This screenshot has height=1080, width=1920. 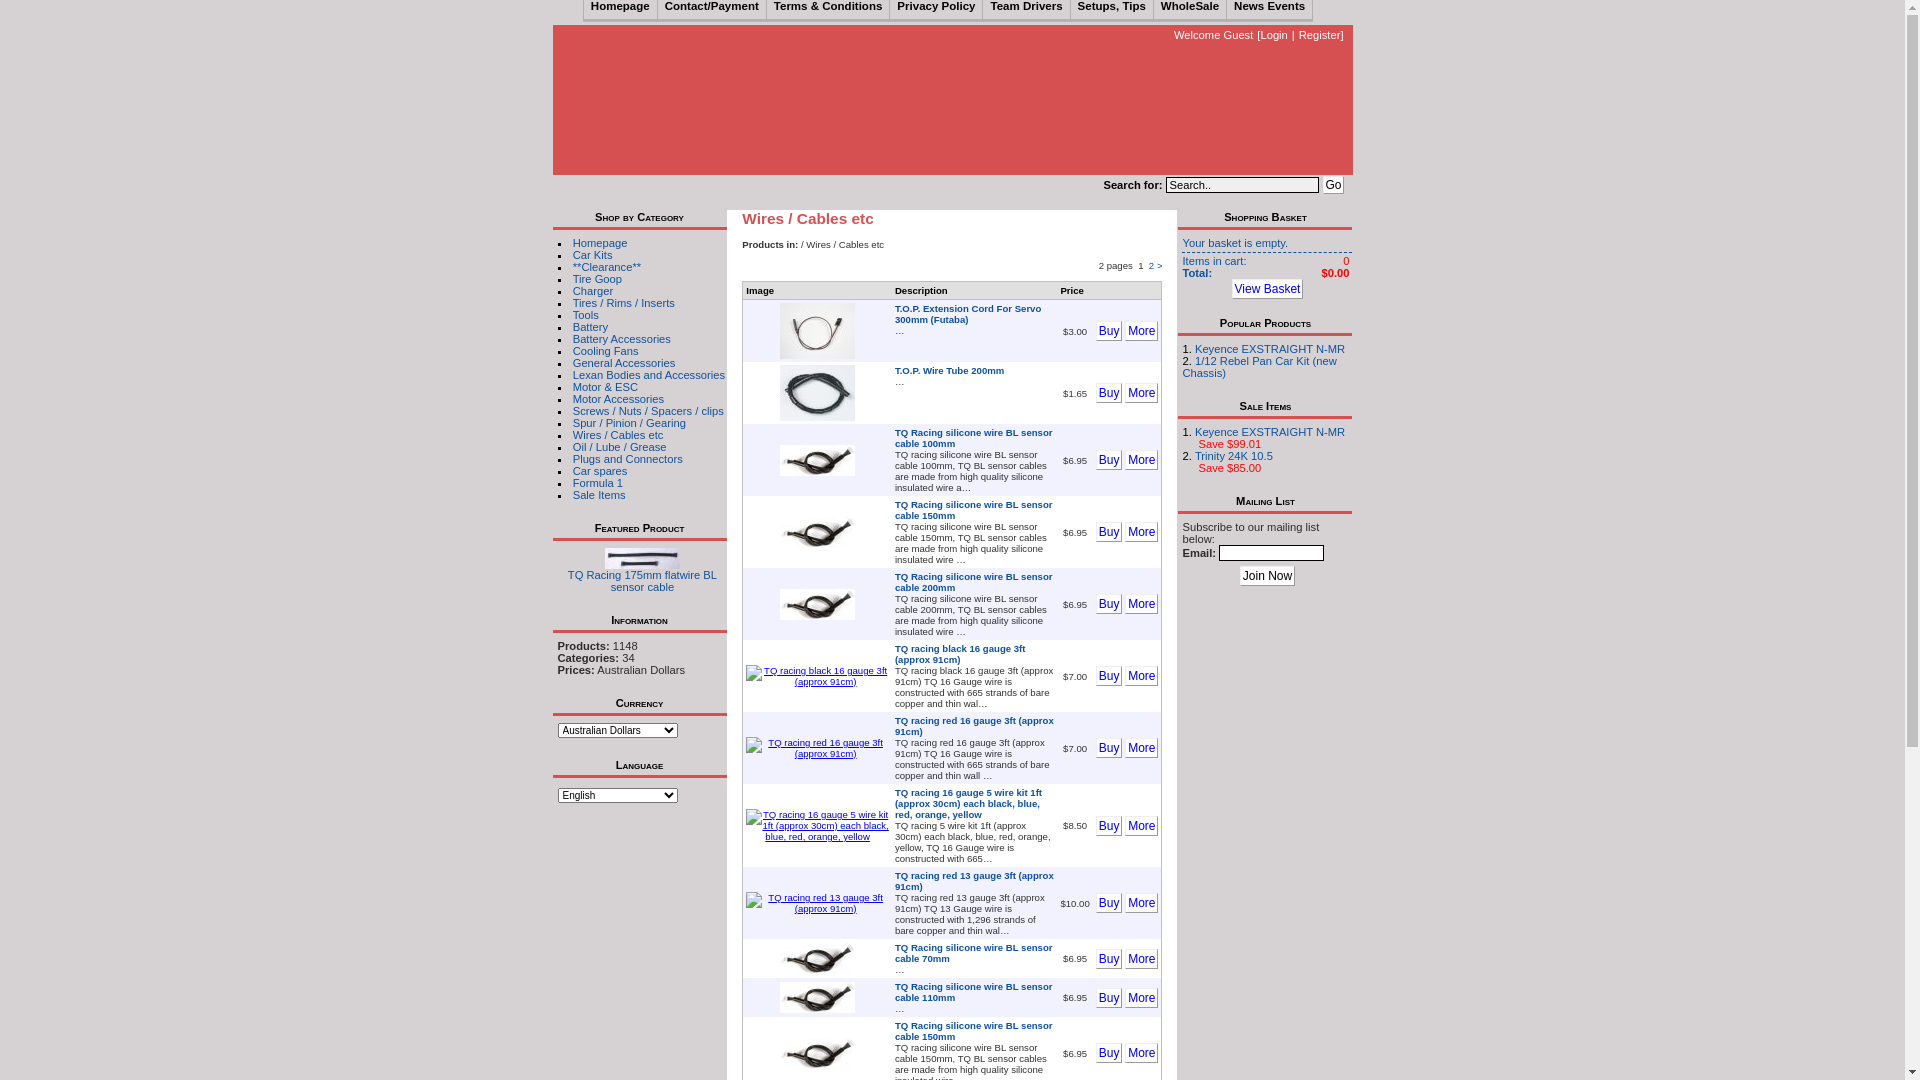 I want to click on Sale Items, so click(x=600, y=495).